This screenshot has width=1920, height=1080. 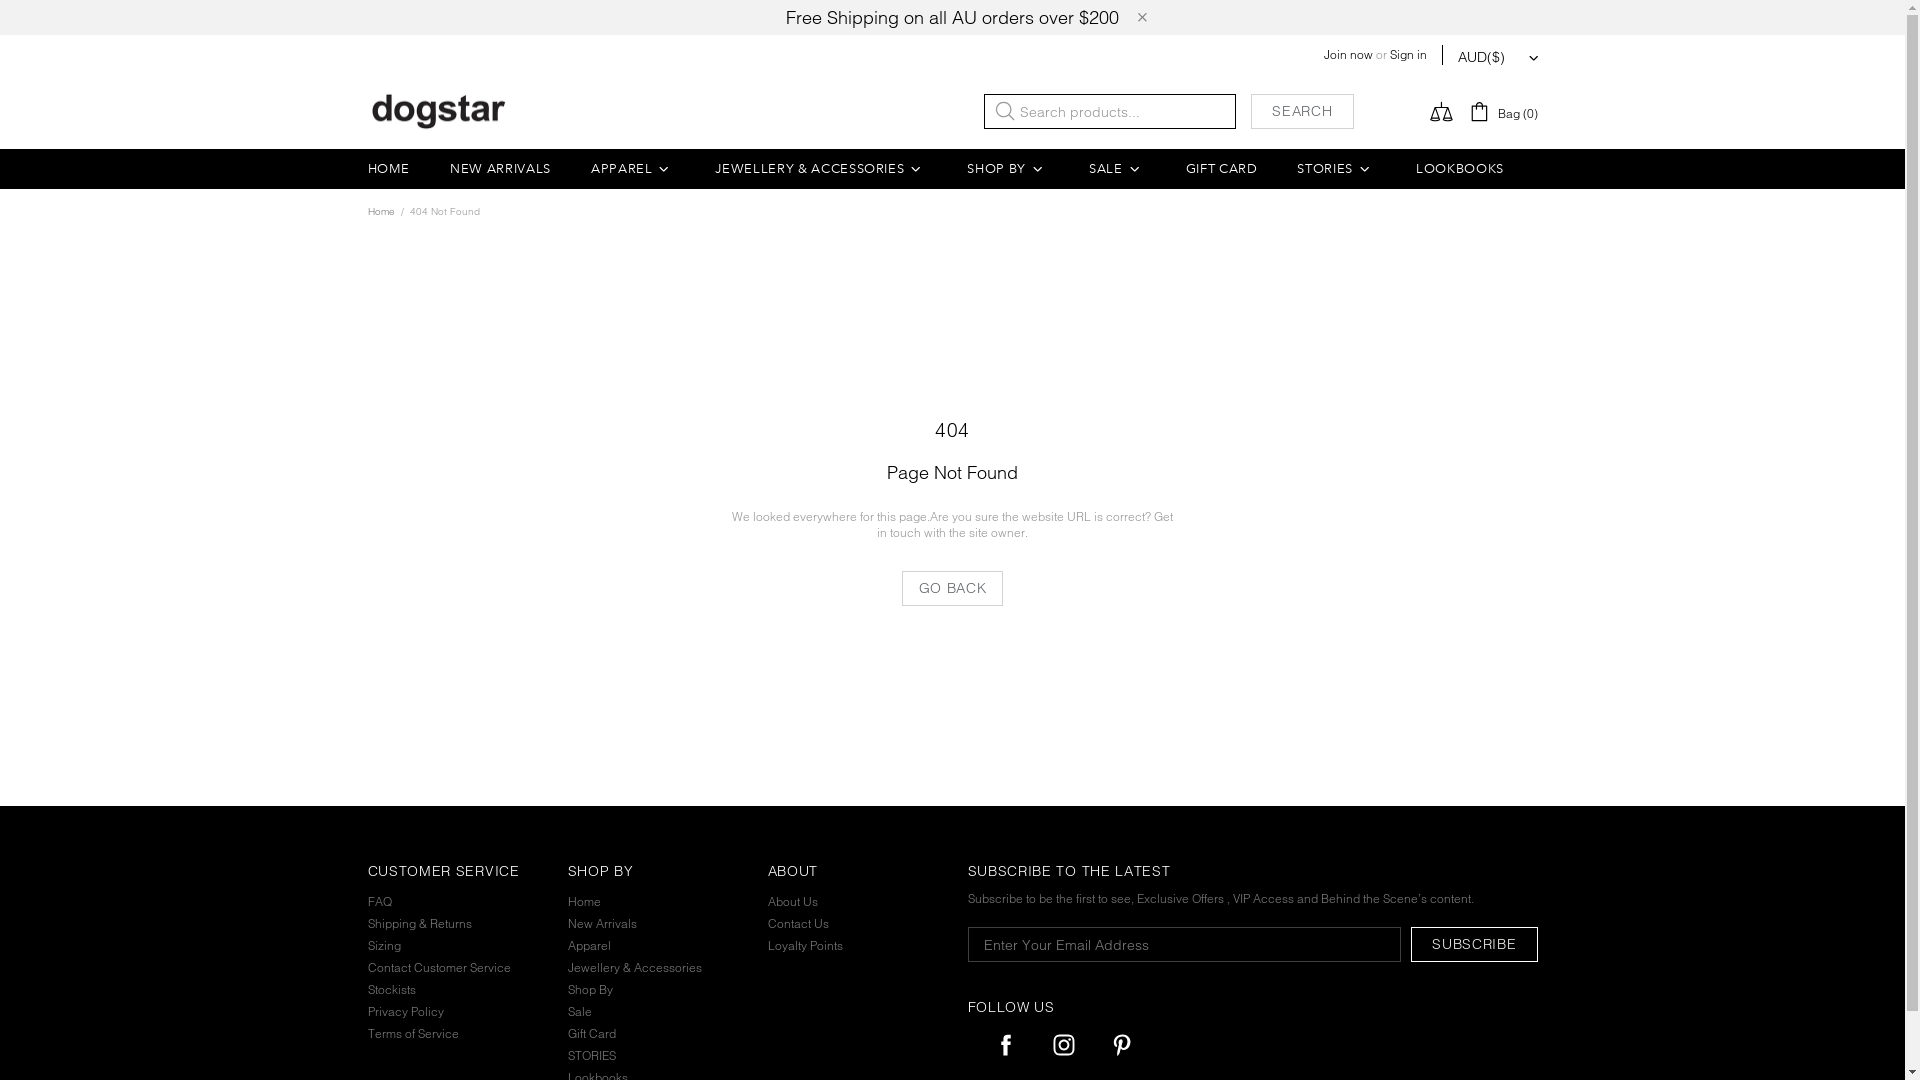 I want to click on Terms of Service, so click(x=414, y=1034).